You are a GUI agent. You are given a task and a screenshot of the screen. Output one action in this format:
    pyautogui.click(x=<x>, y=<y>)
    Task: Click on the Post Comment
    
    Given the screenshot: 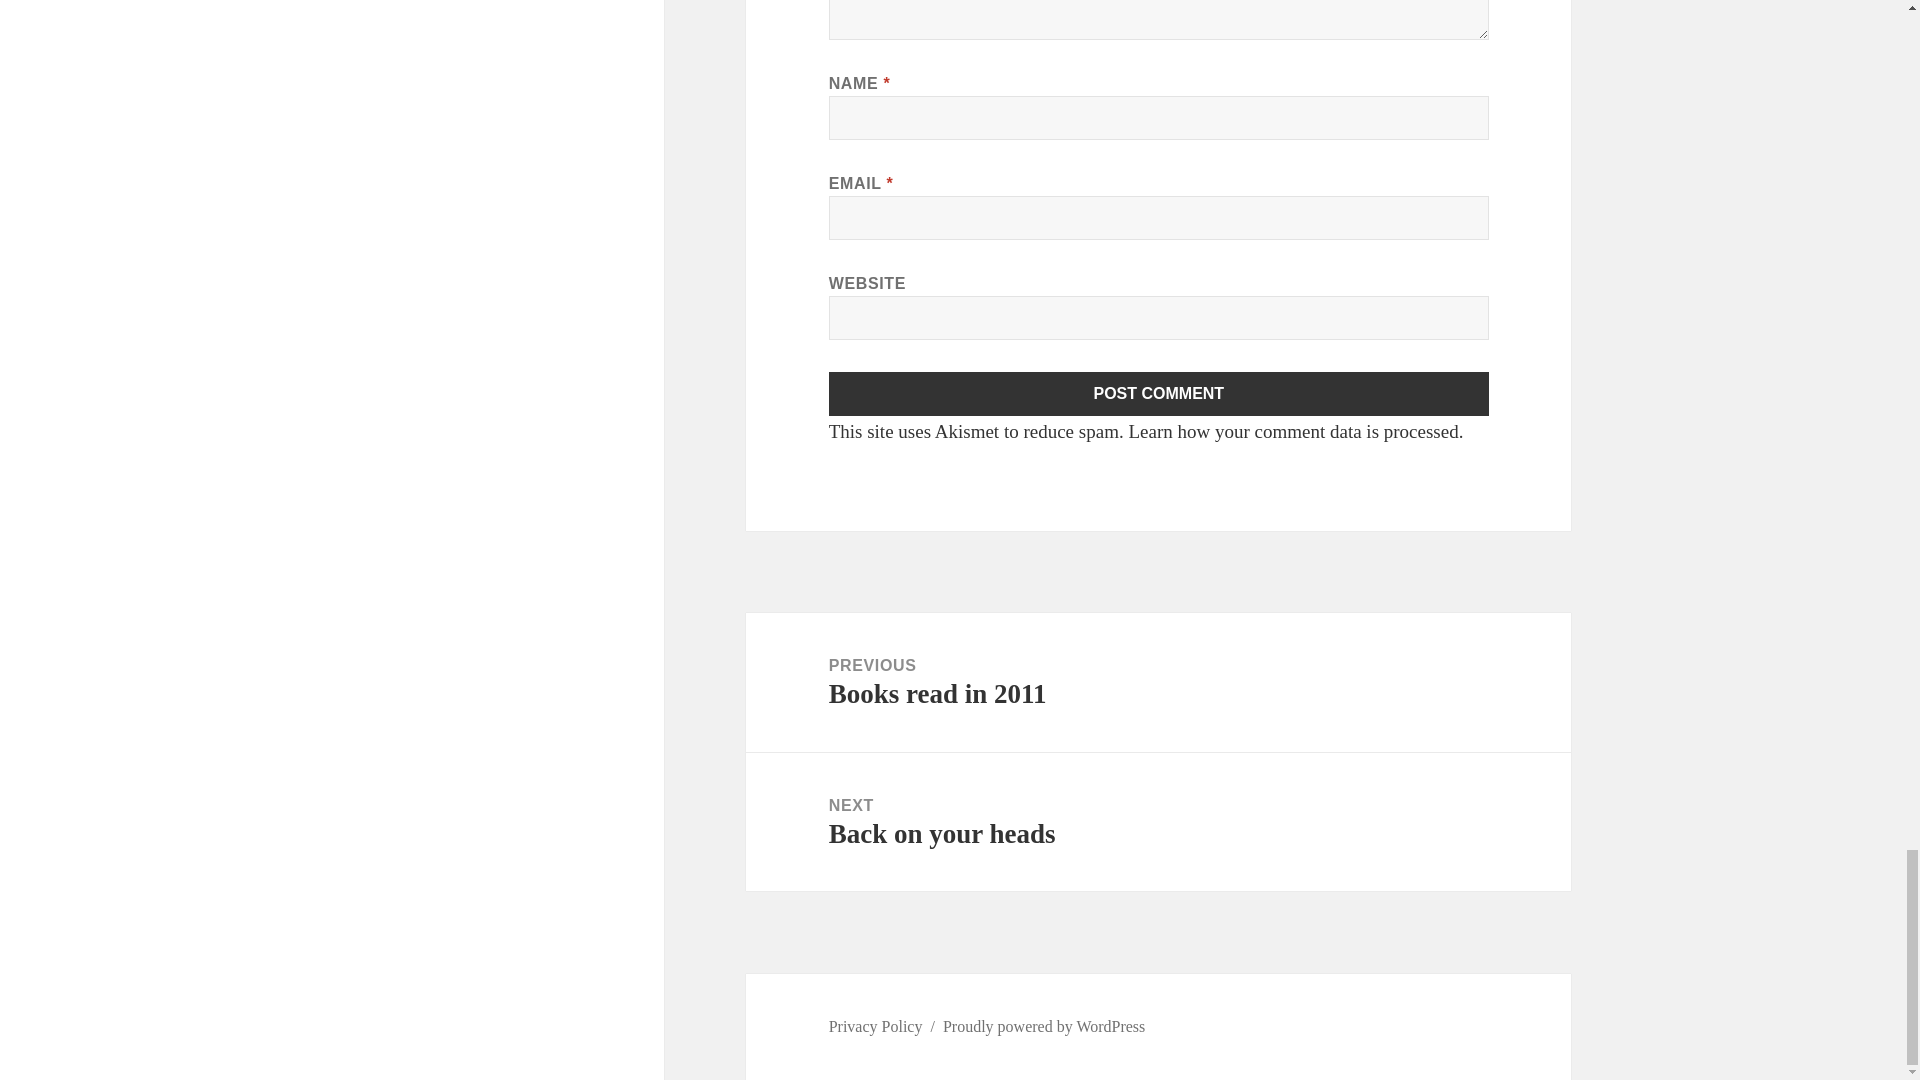 What is the action you would take?
    pyautogui.click(x=876, y=1026)
    